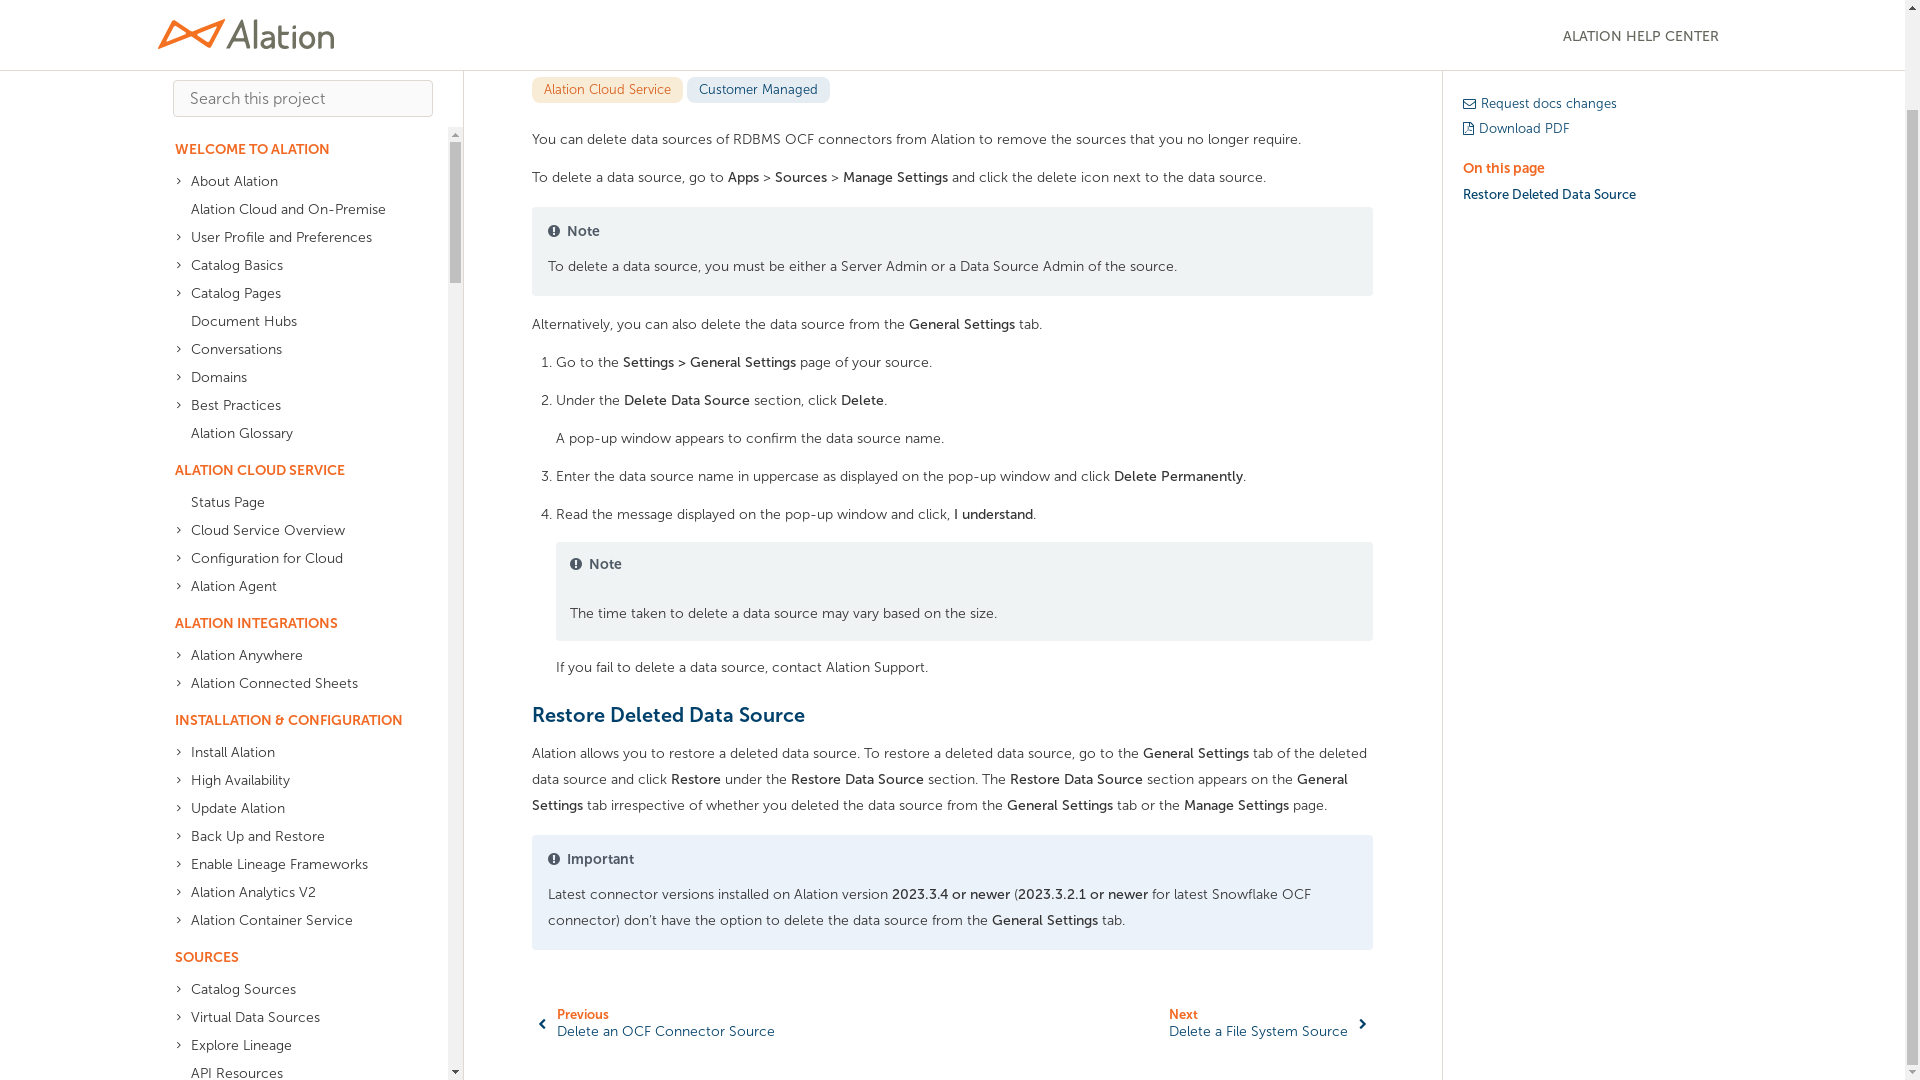 The height and width of the screenshot is (1080, 1920). I want to click on Catalog Pages, so click(294, 185).